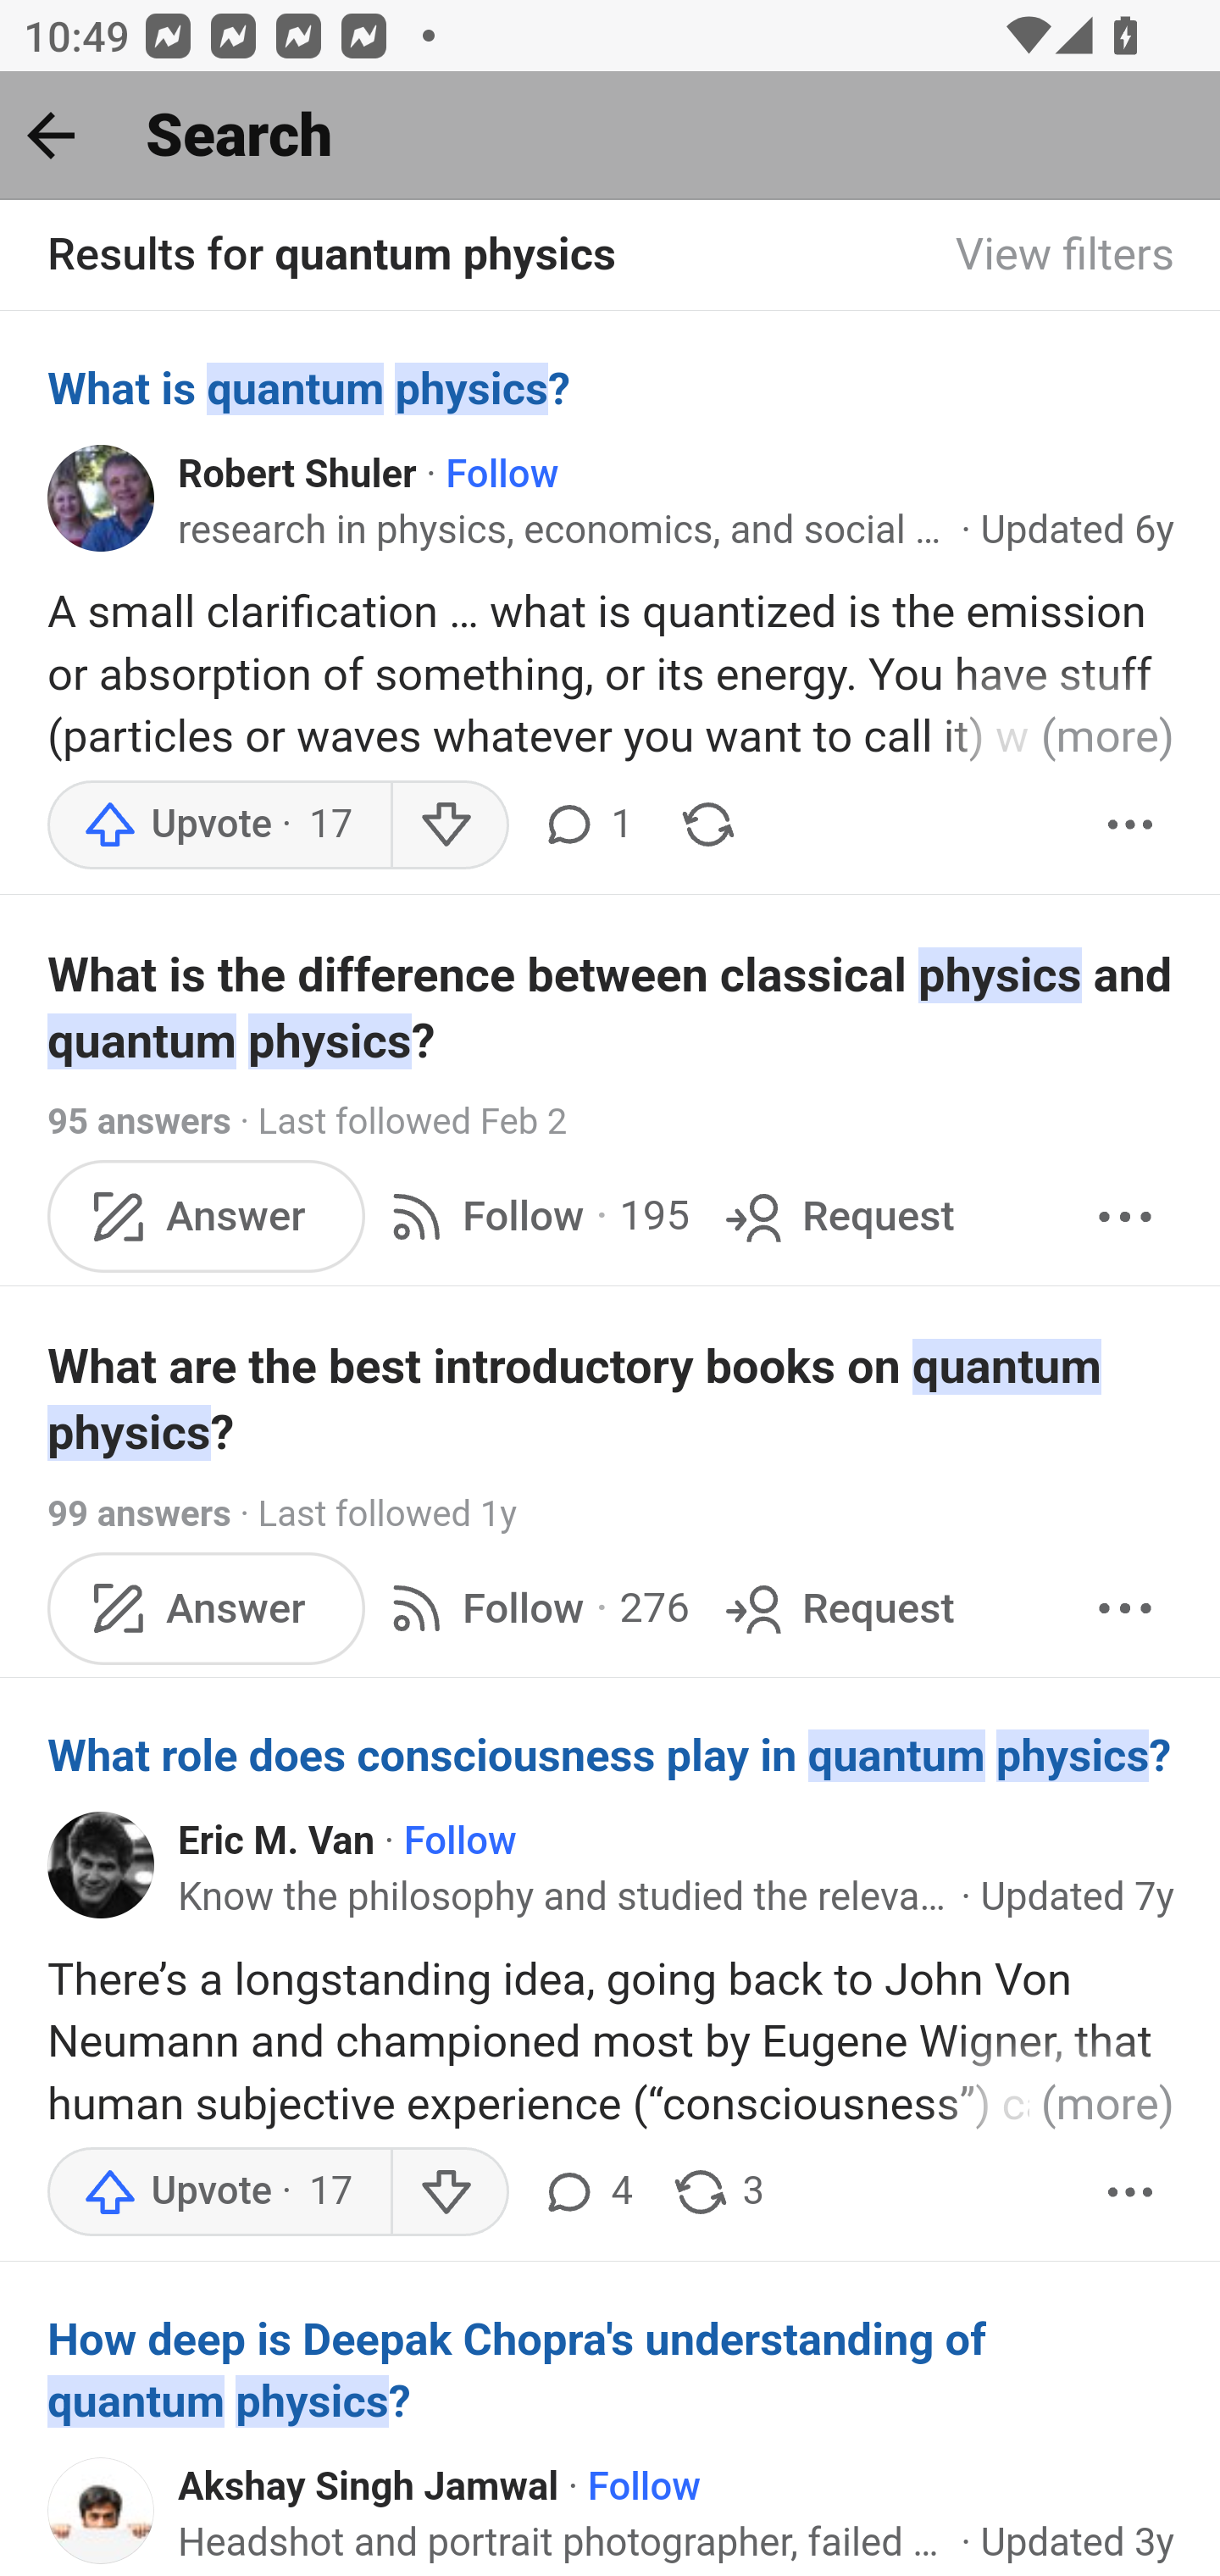  I want to click on Profile photo for Eric M. Van, so click(102, 1864).